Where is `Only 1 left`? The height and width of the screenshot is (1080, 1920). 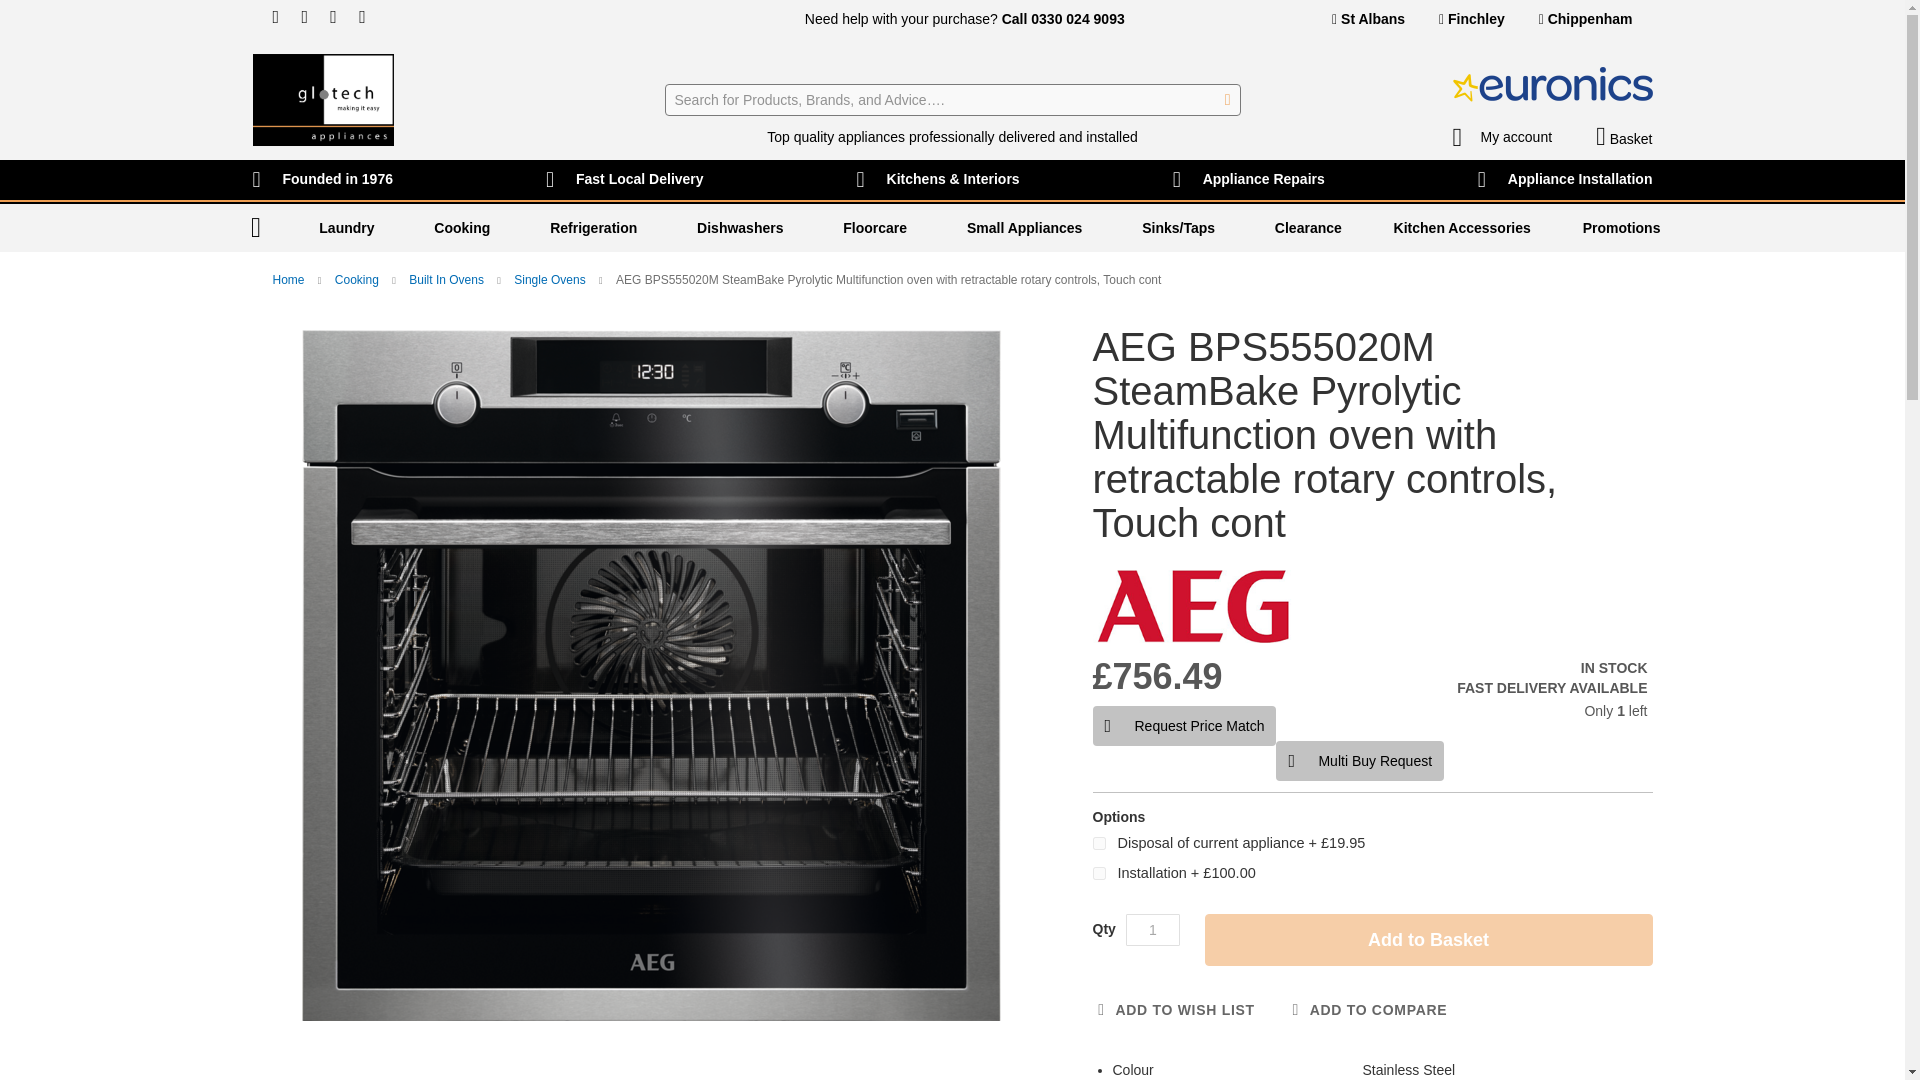 Only 1 left is located at coordinates (1498, 712).